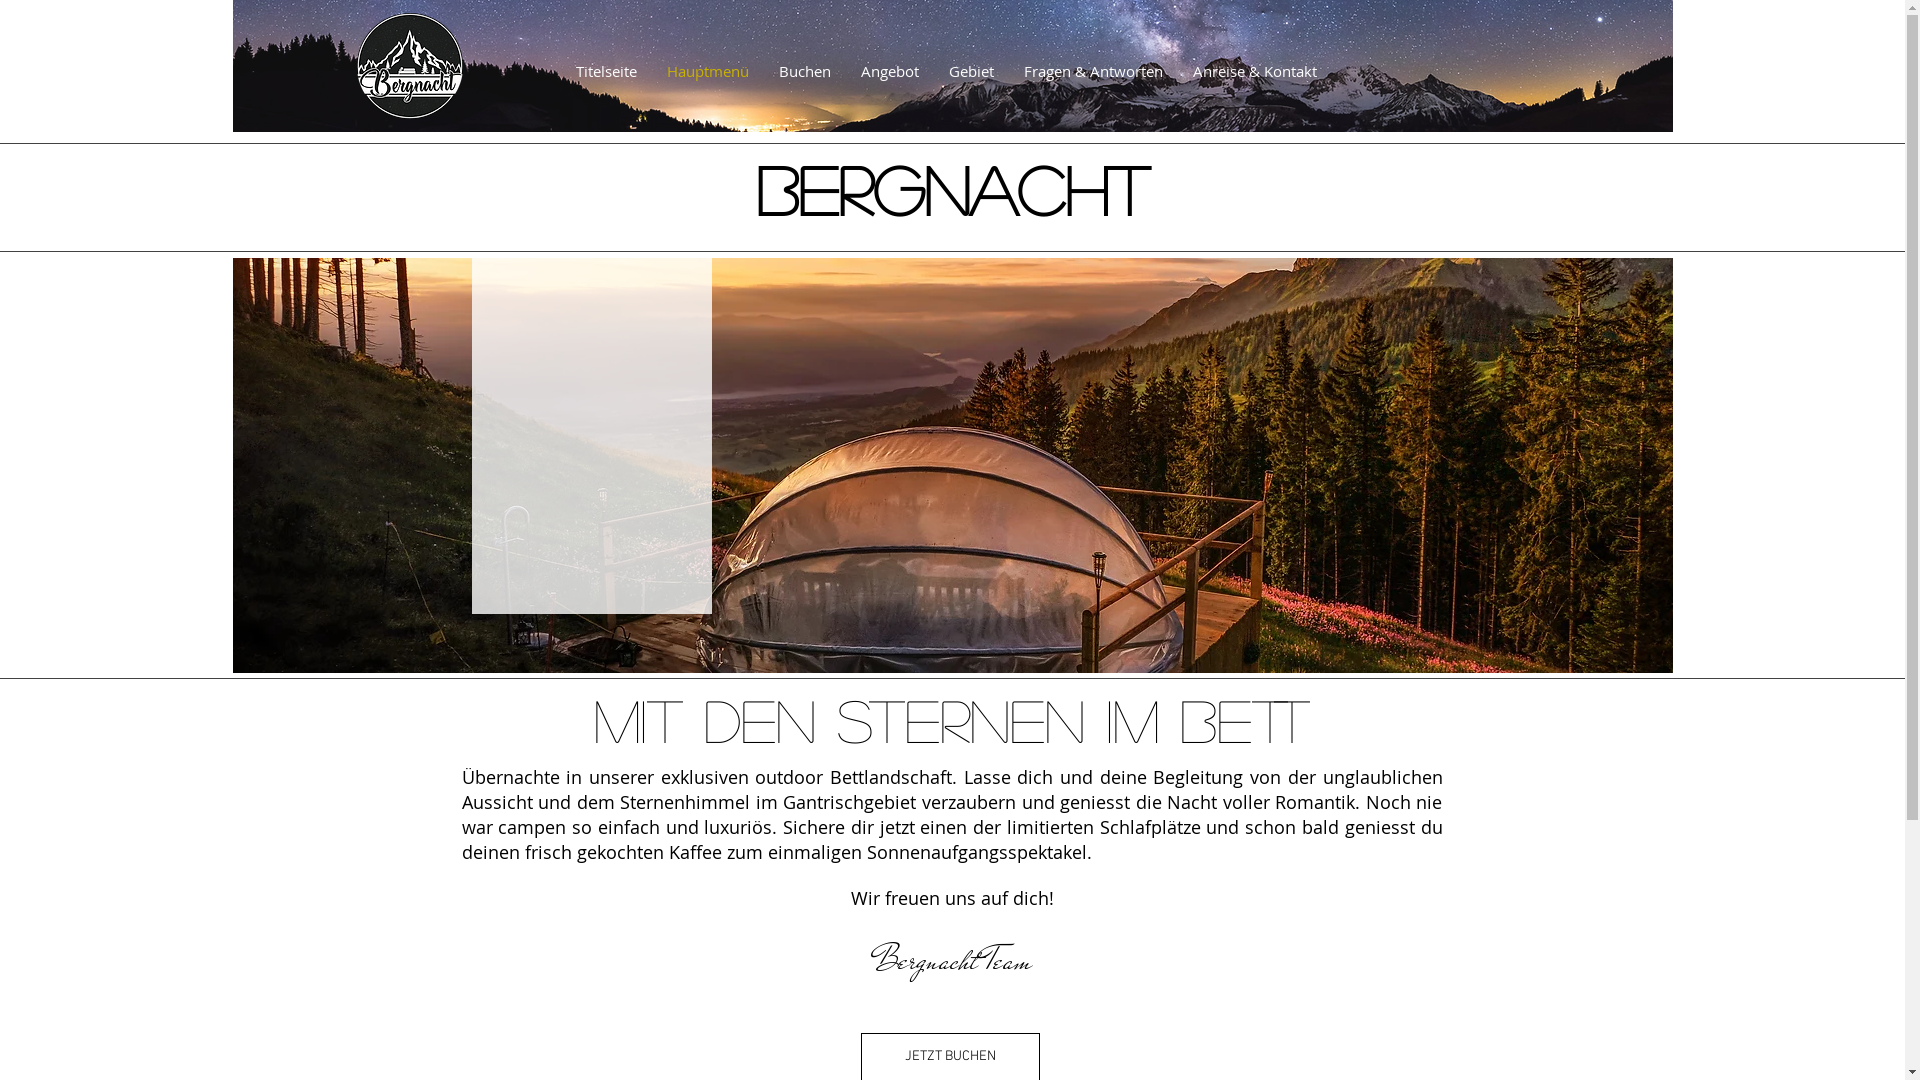 The image size is (1920, 1080). I want to click on Visualisierung Gantrisch ohne himmel.jpg, so click(952, 466).